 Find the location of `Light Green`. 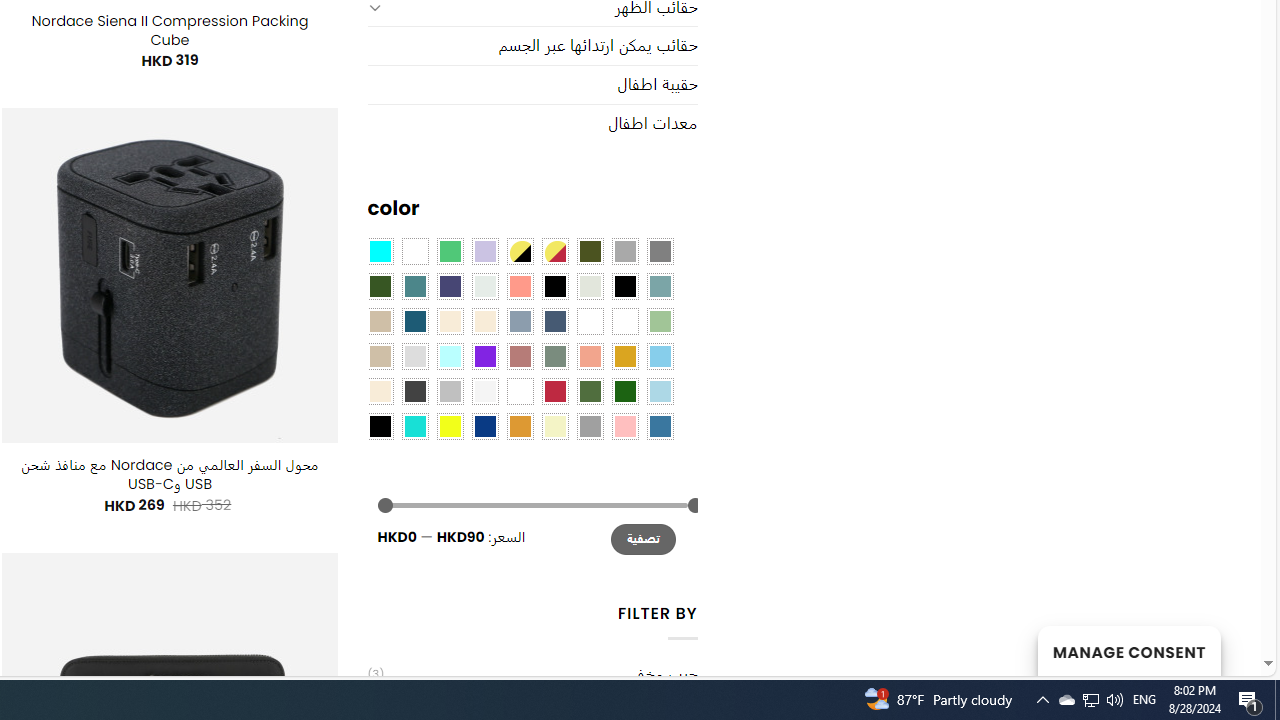

Light Green is located at coordinates (660, 321).